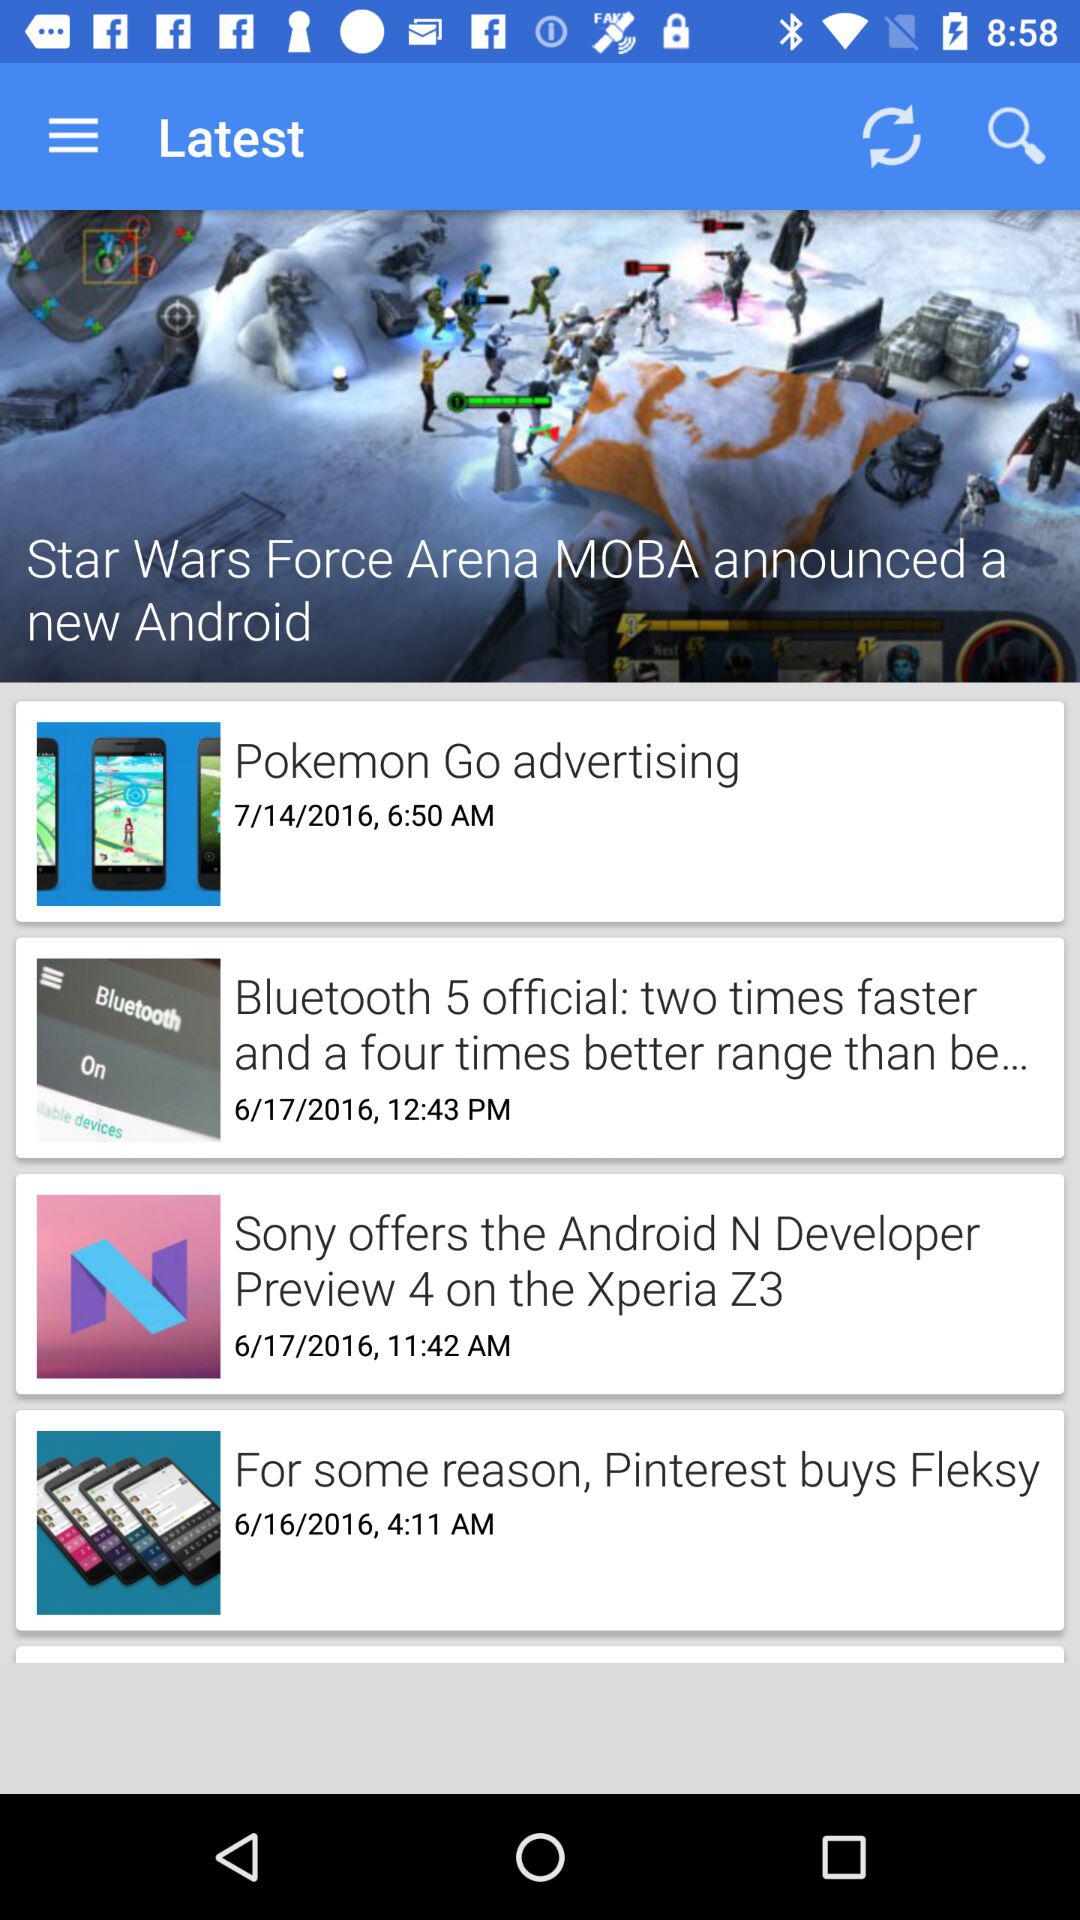  I want to click on turn on the item above 6 17 2016, so click(632, 1258).